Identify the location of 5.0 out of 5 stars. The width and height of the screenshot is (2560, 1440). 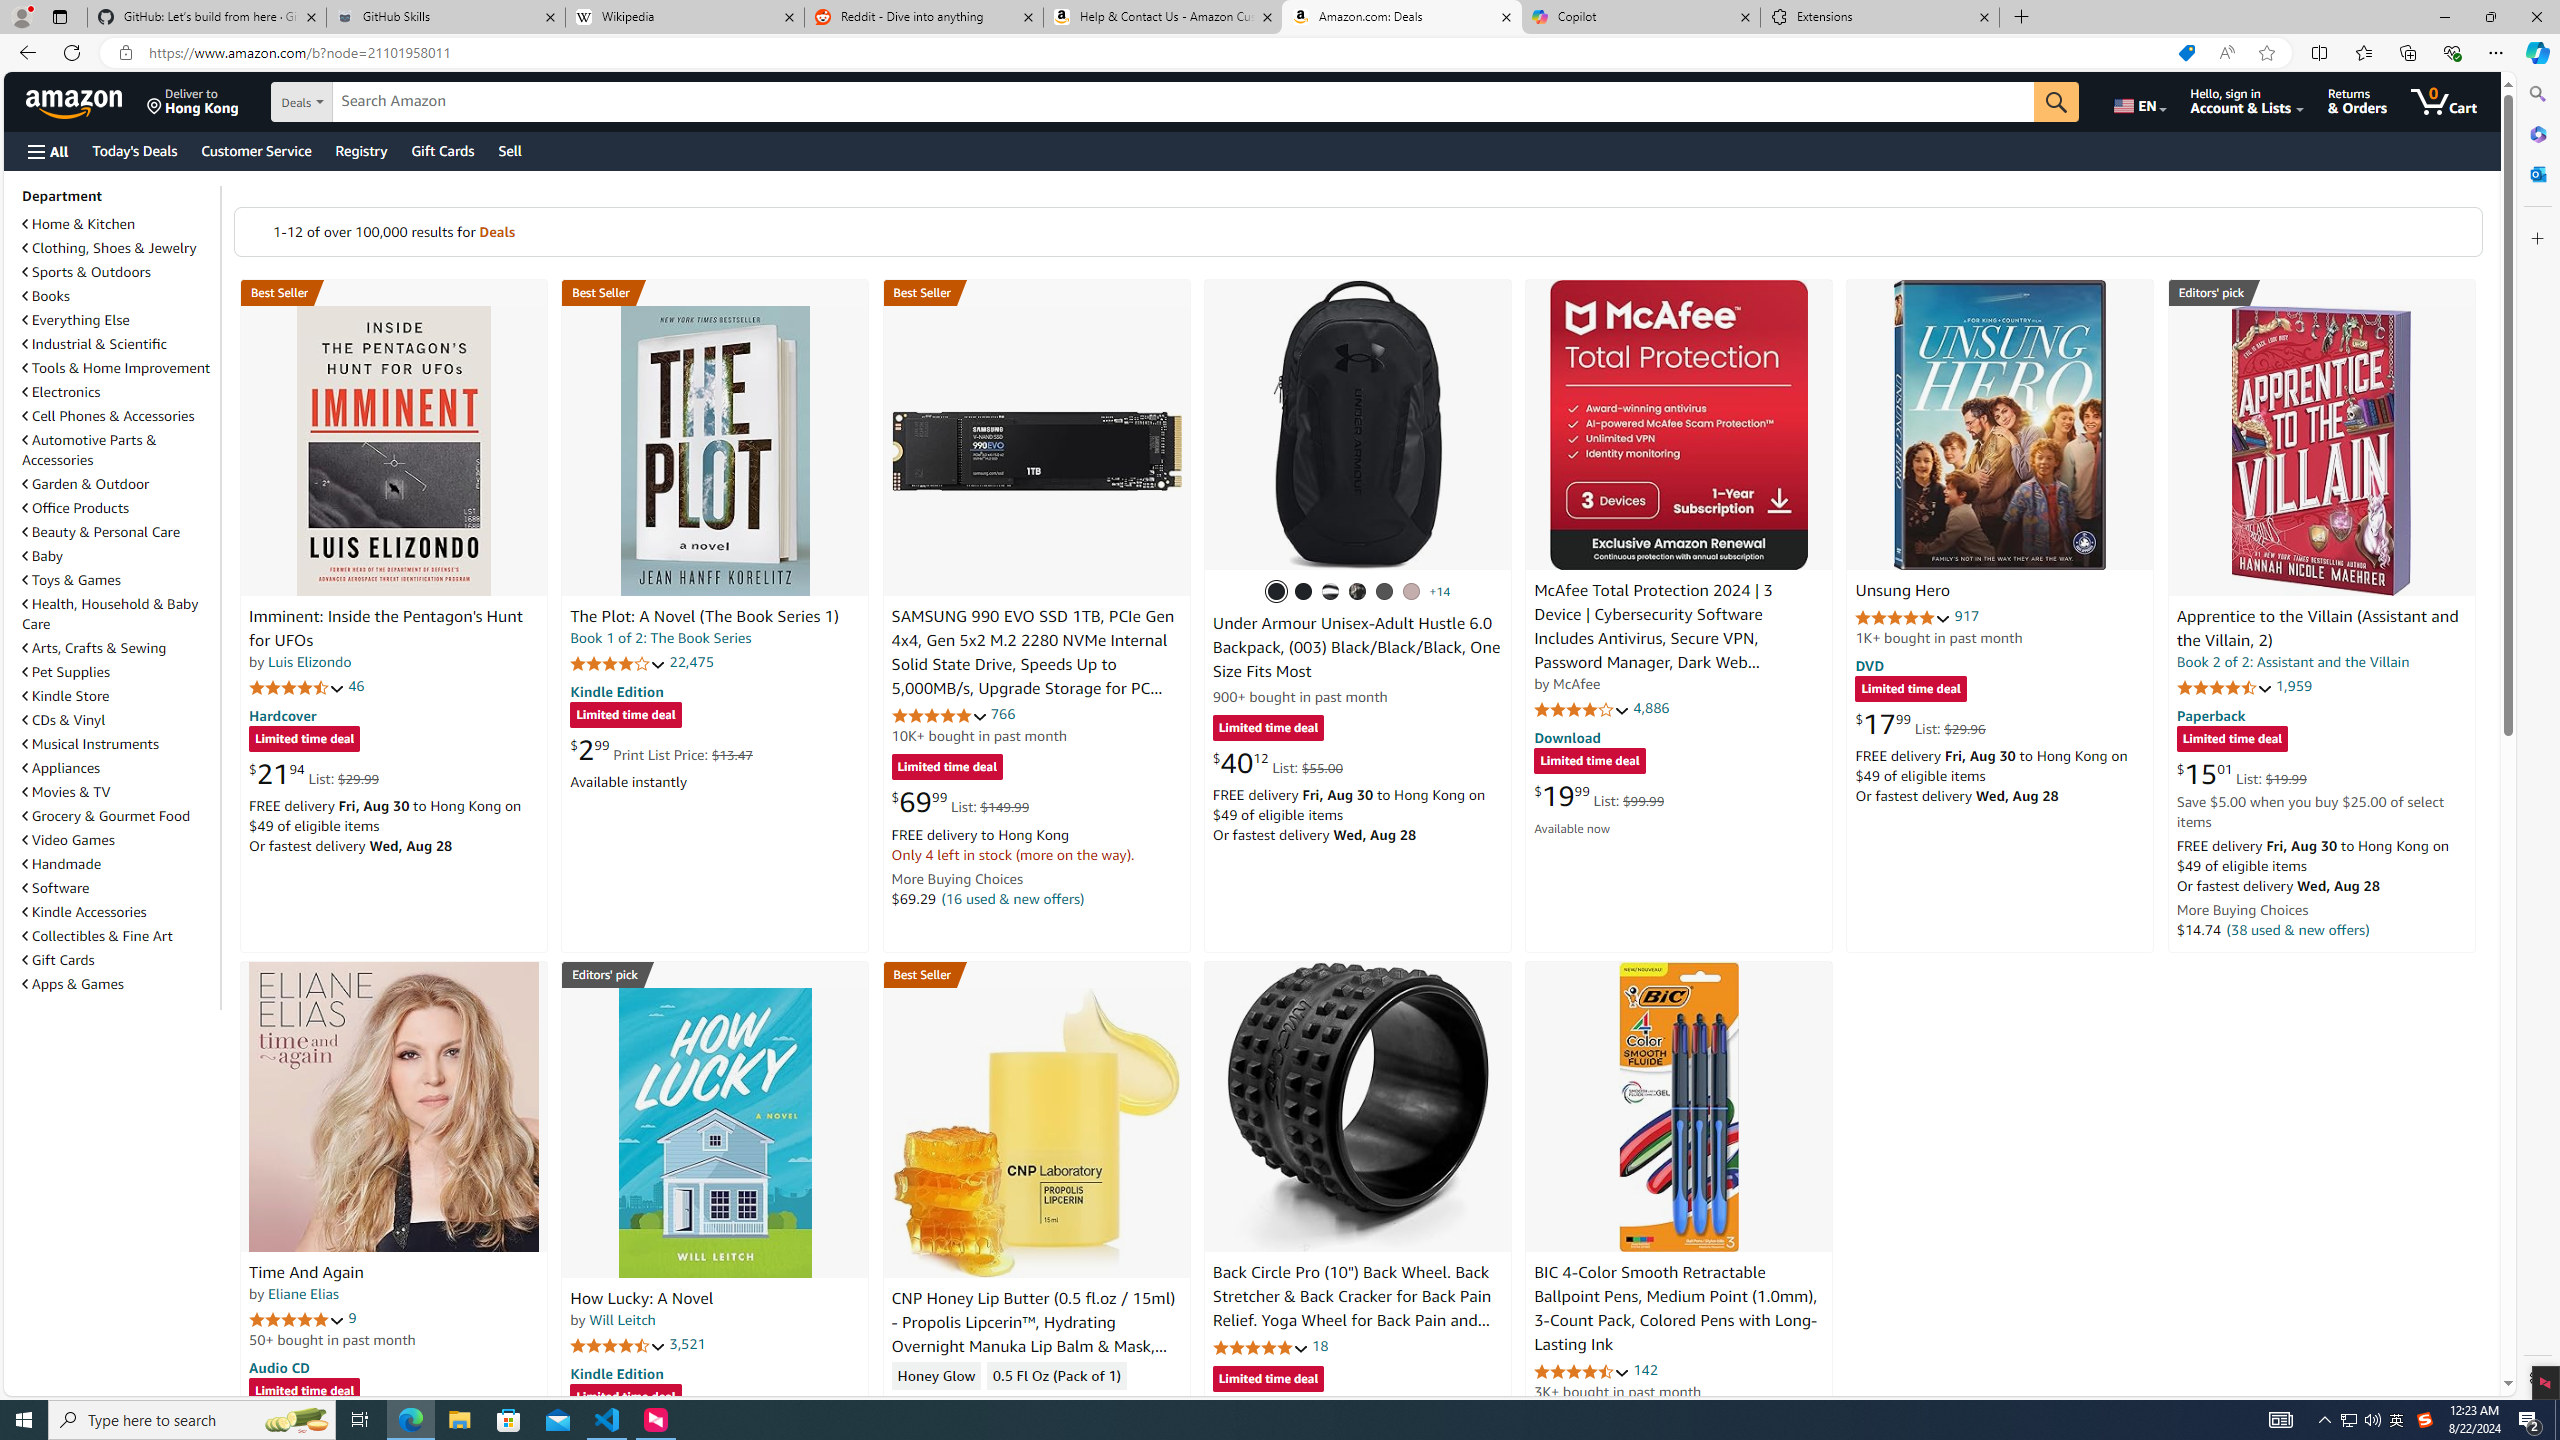
(296, 1319).